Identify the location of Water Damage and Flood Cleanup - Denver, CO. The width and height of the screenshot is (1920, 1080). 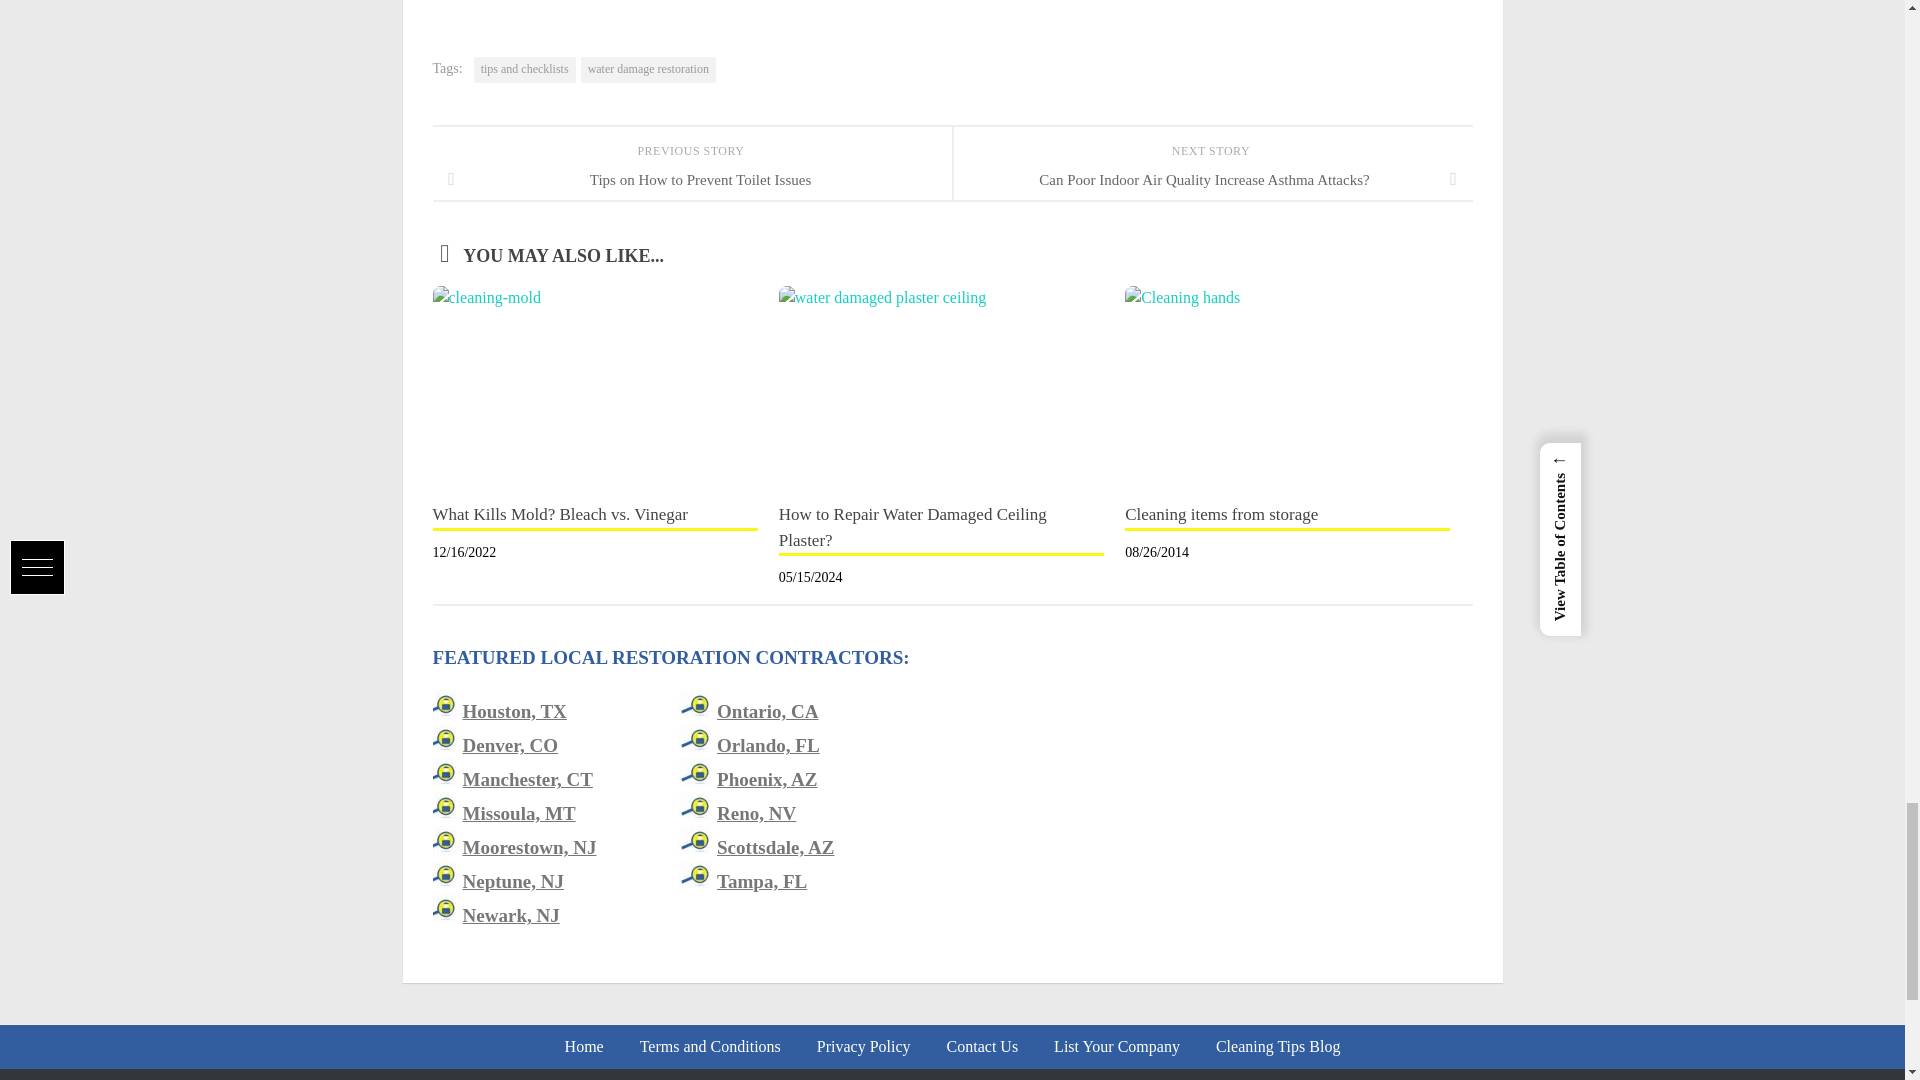
(510, 746).